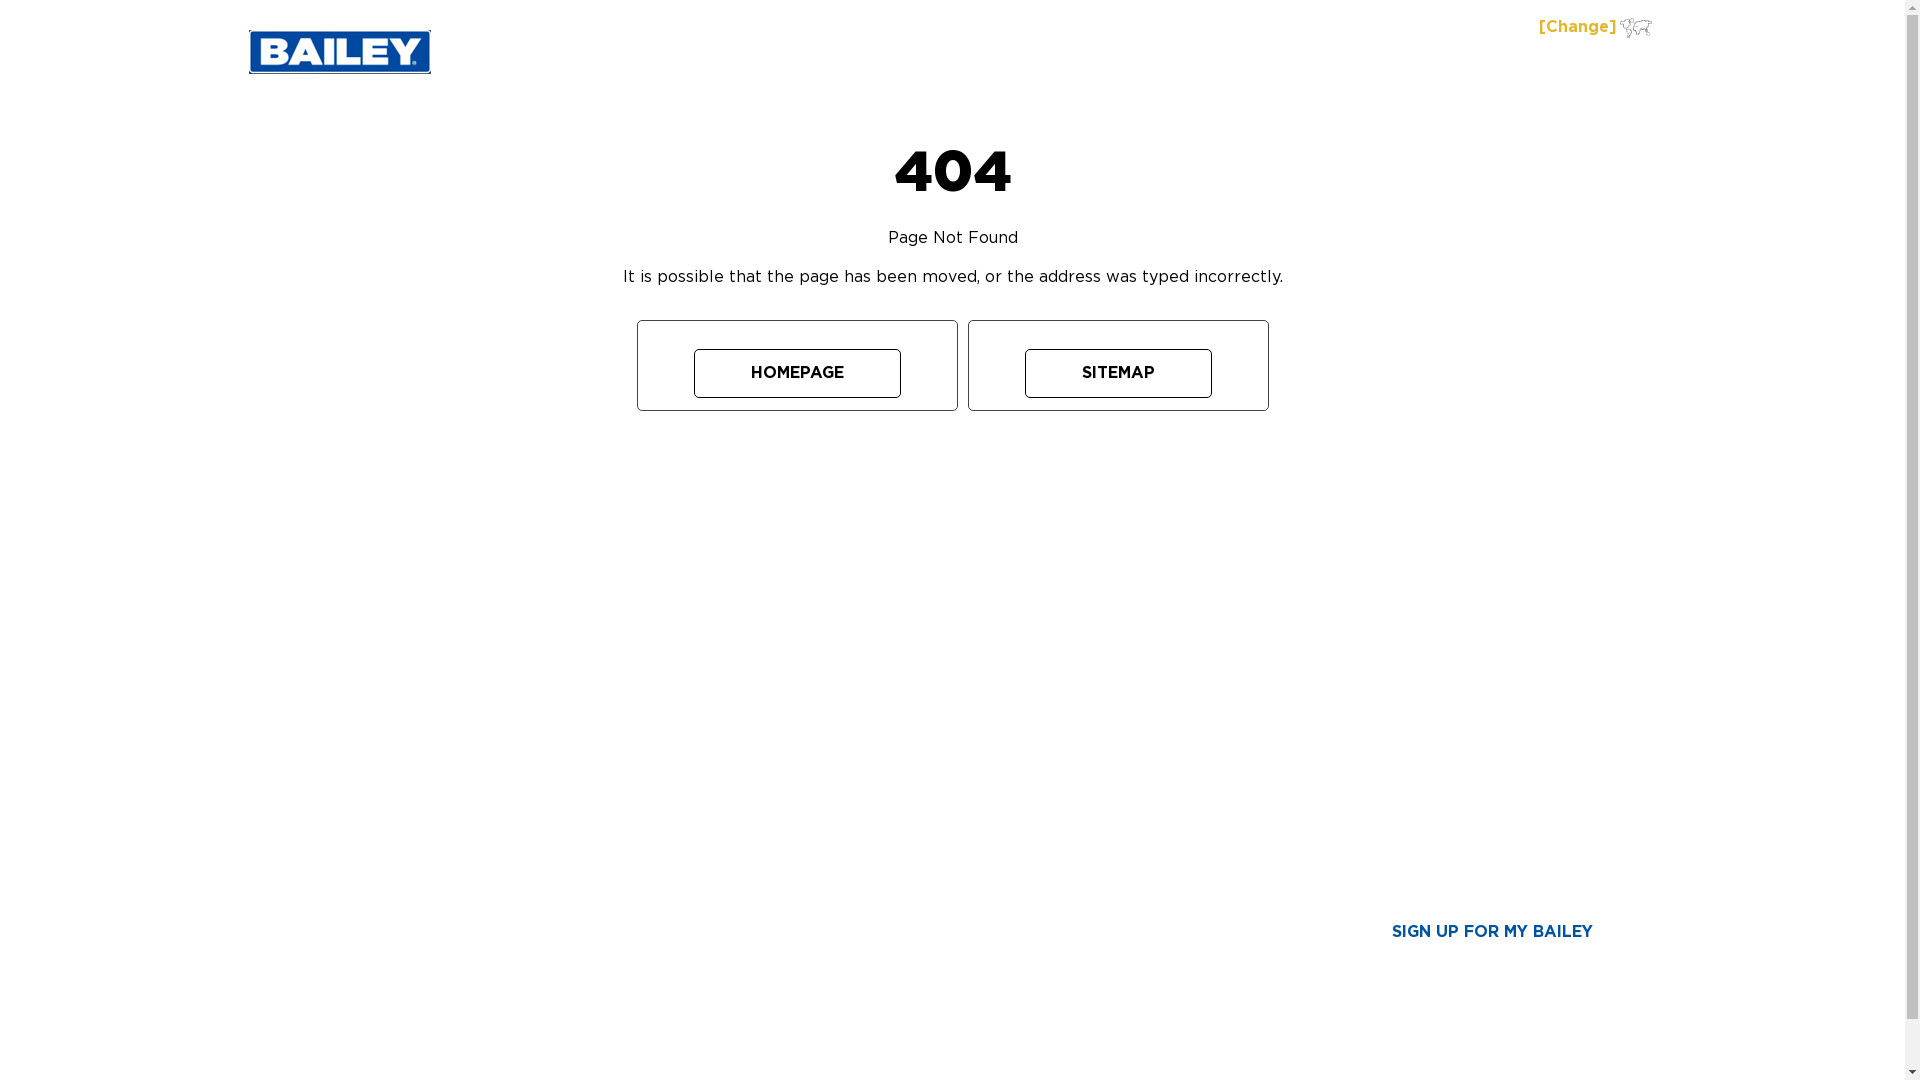  I want to click on Fall Protection, so click(368, 838).